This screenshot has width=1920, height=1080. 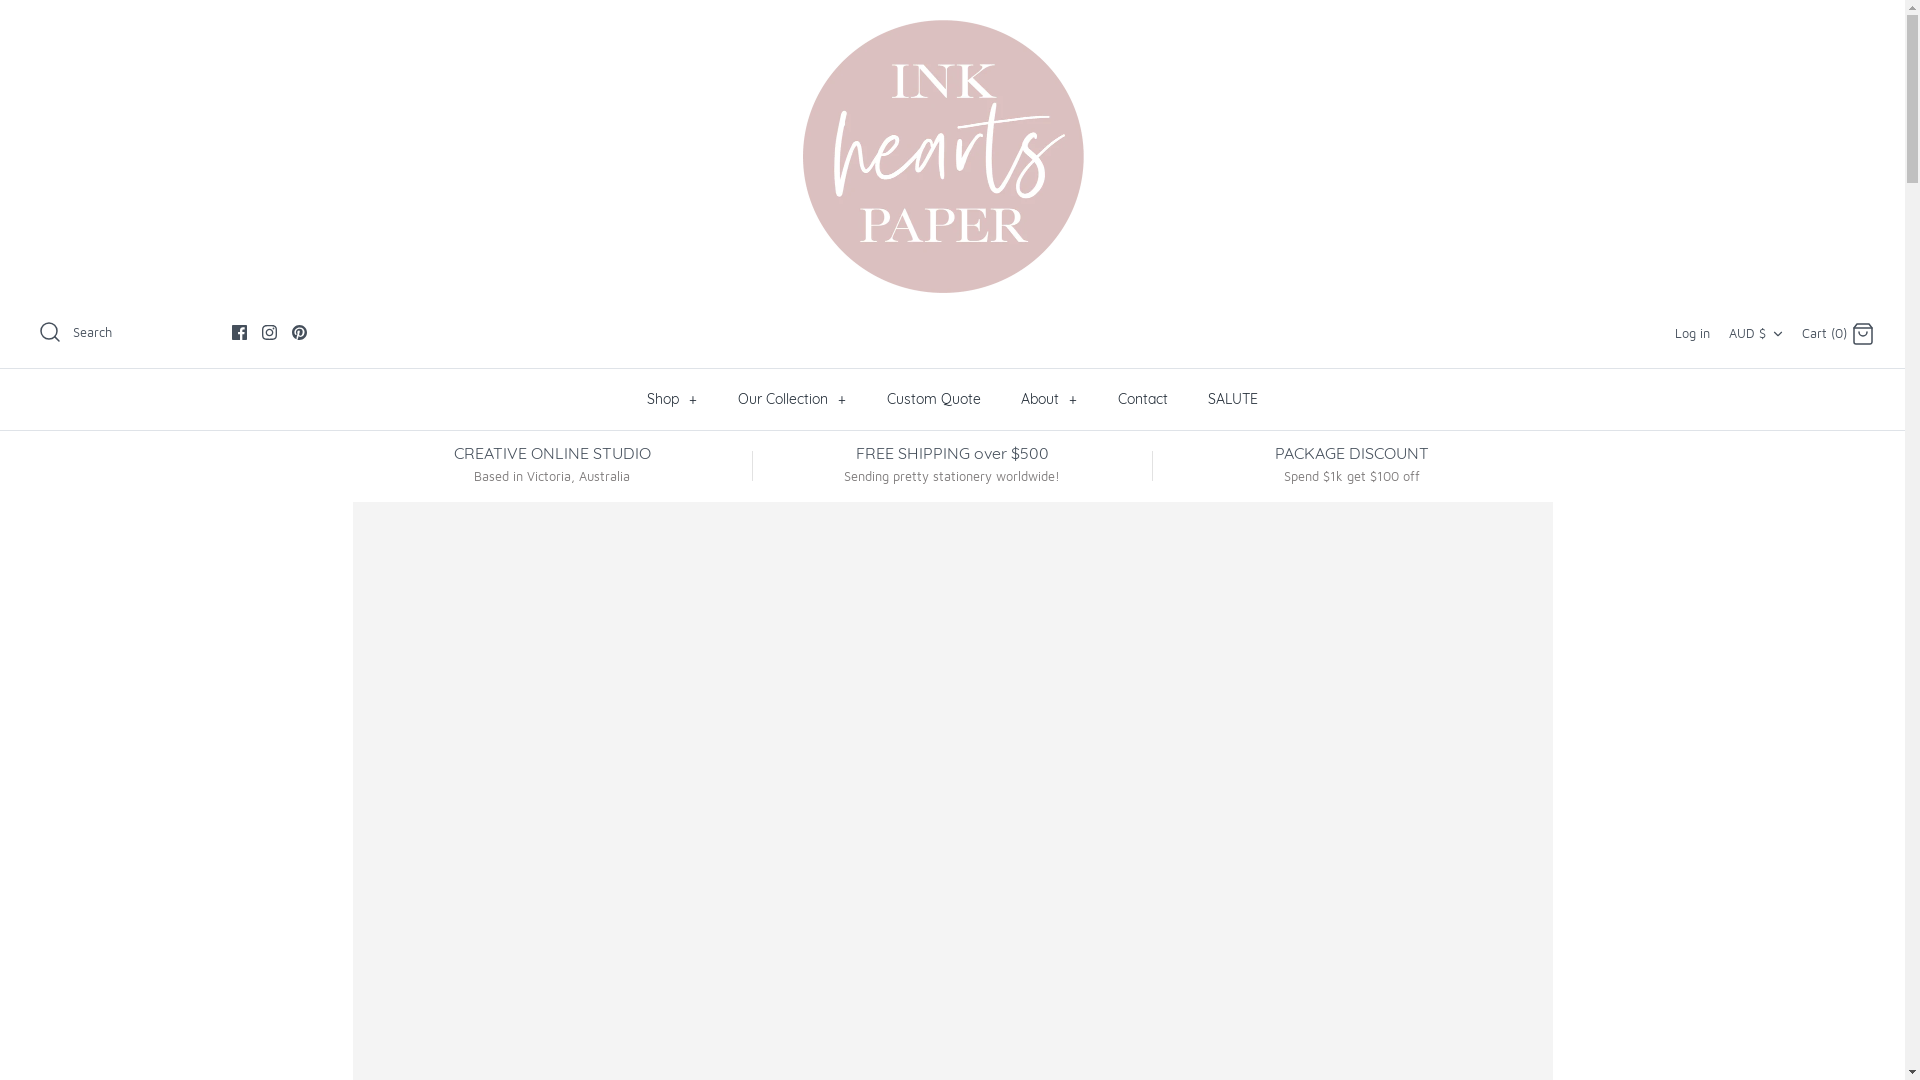 What do you see at coordinates (1049, 398) in the screenshot?
I see `About +` at bounding box center [1049, 398].